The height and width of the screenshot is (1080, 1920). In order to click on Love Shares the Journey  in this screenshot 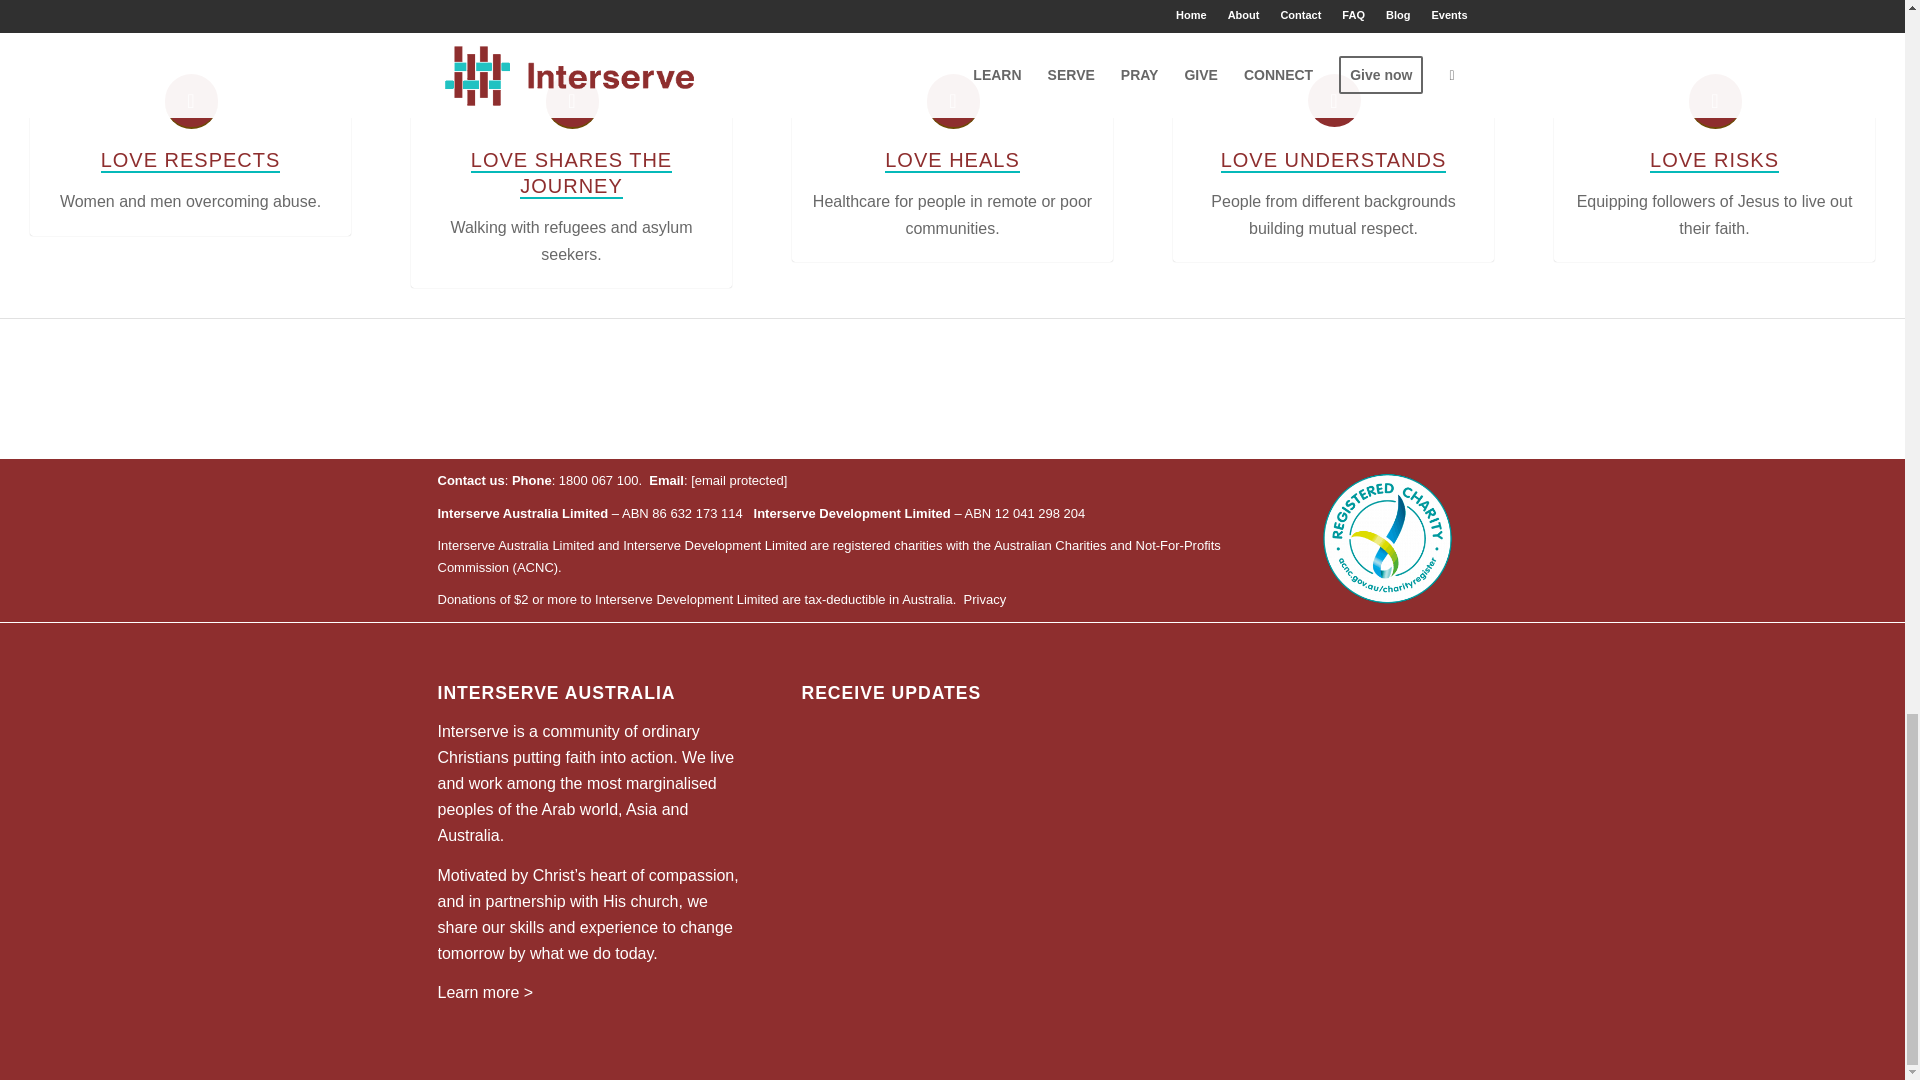, I will do `click(572, 101)`.